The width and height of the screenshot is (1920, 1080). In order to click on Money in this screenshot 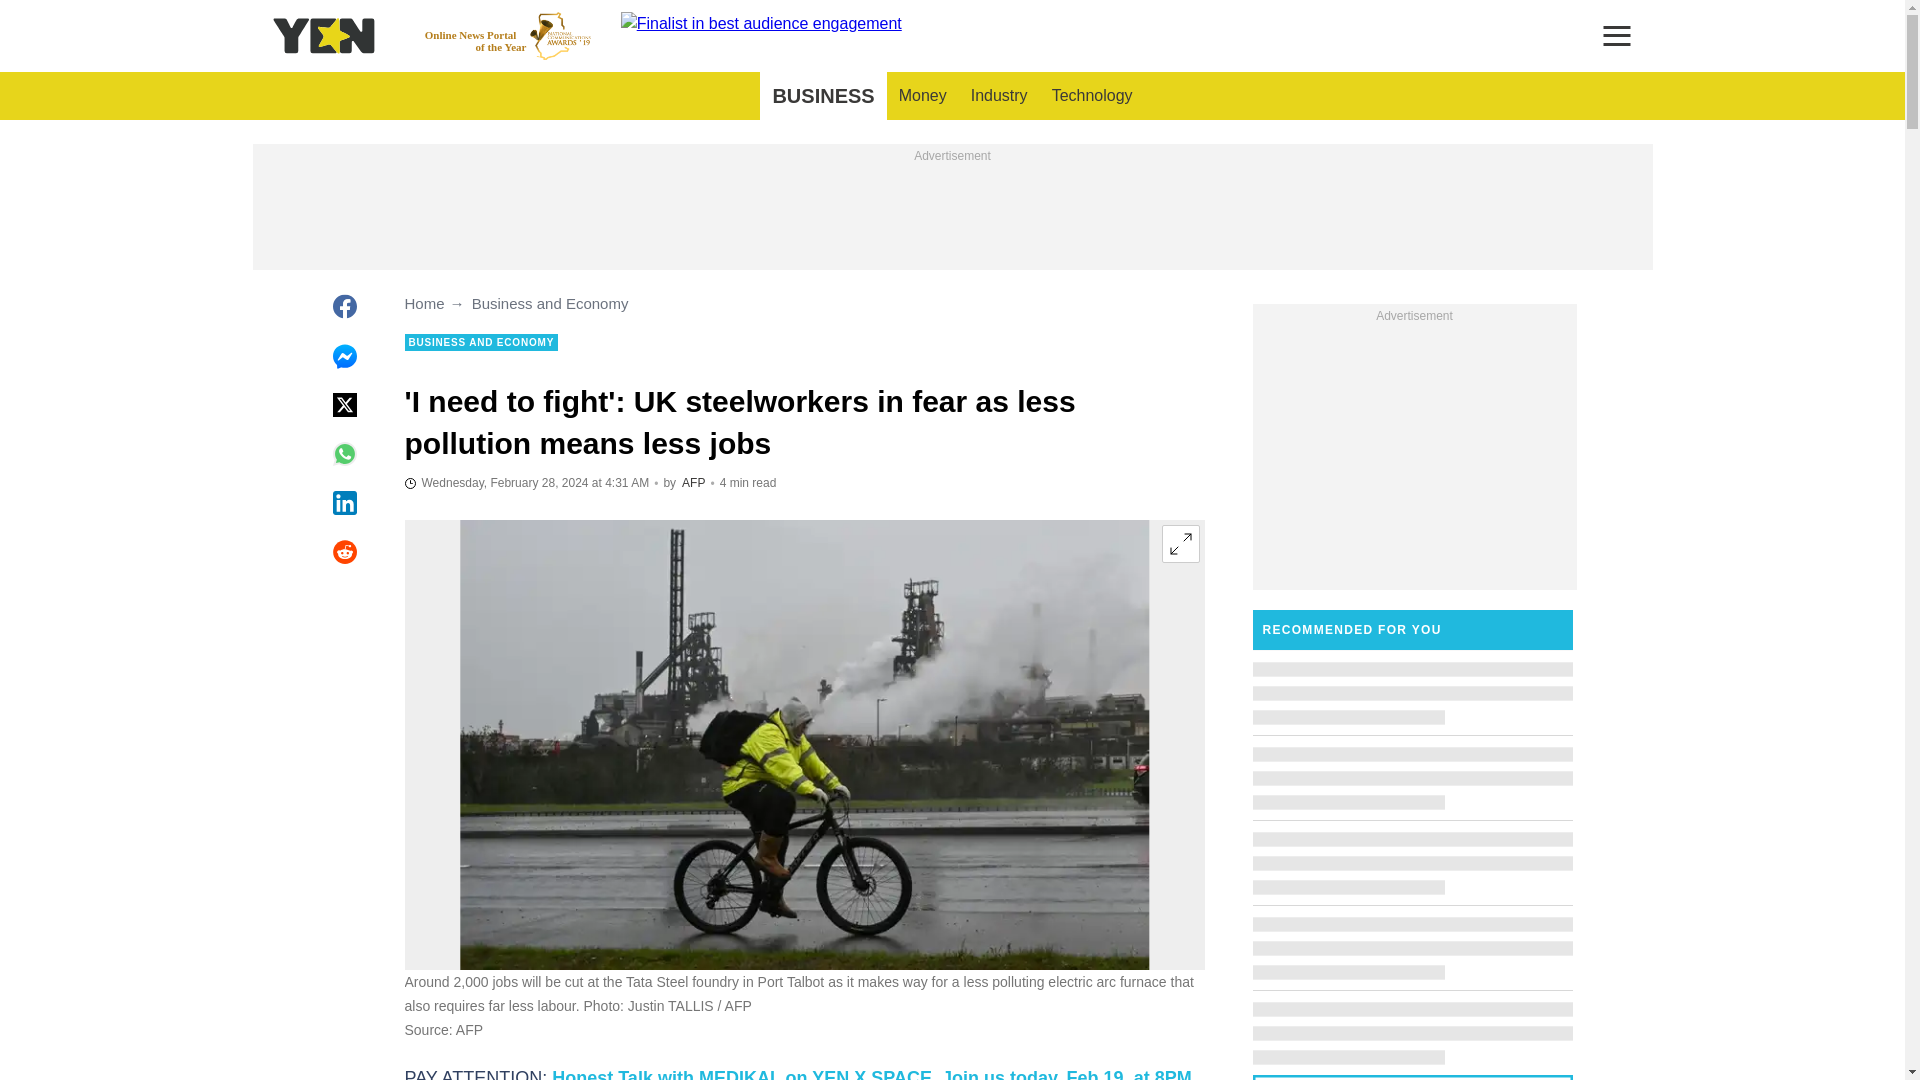, I will do `click(922, 96)`.